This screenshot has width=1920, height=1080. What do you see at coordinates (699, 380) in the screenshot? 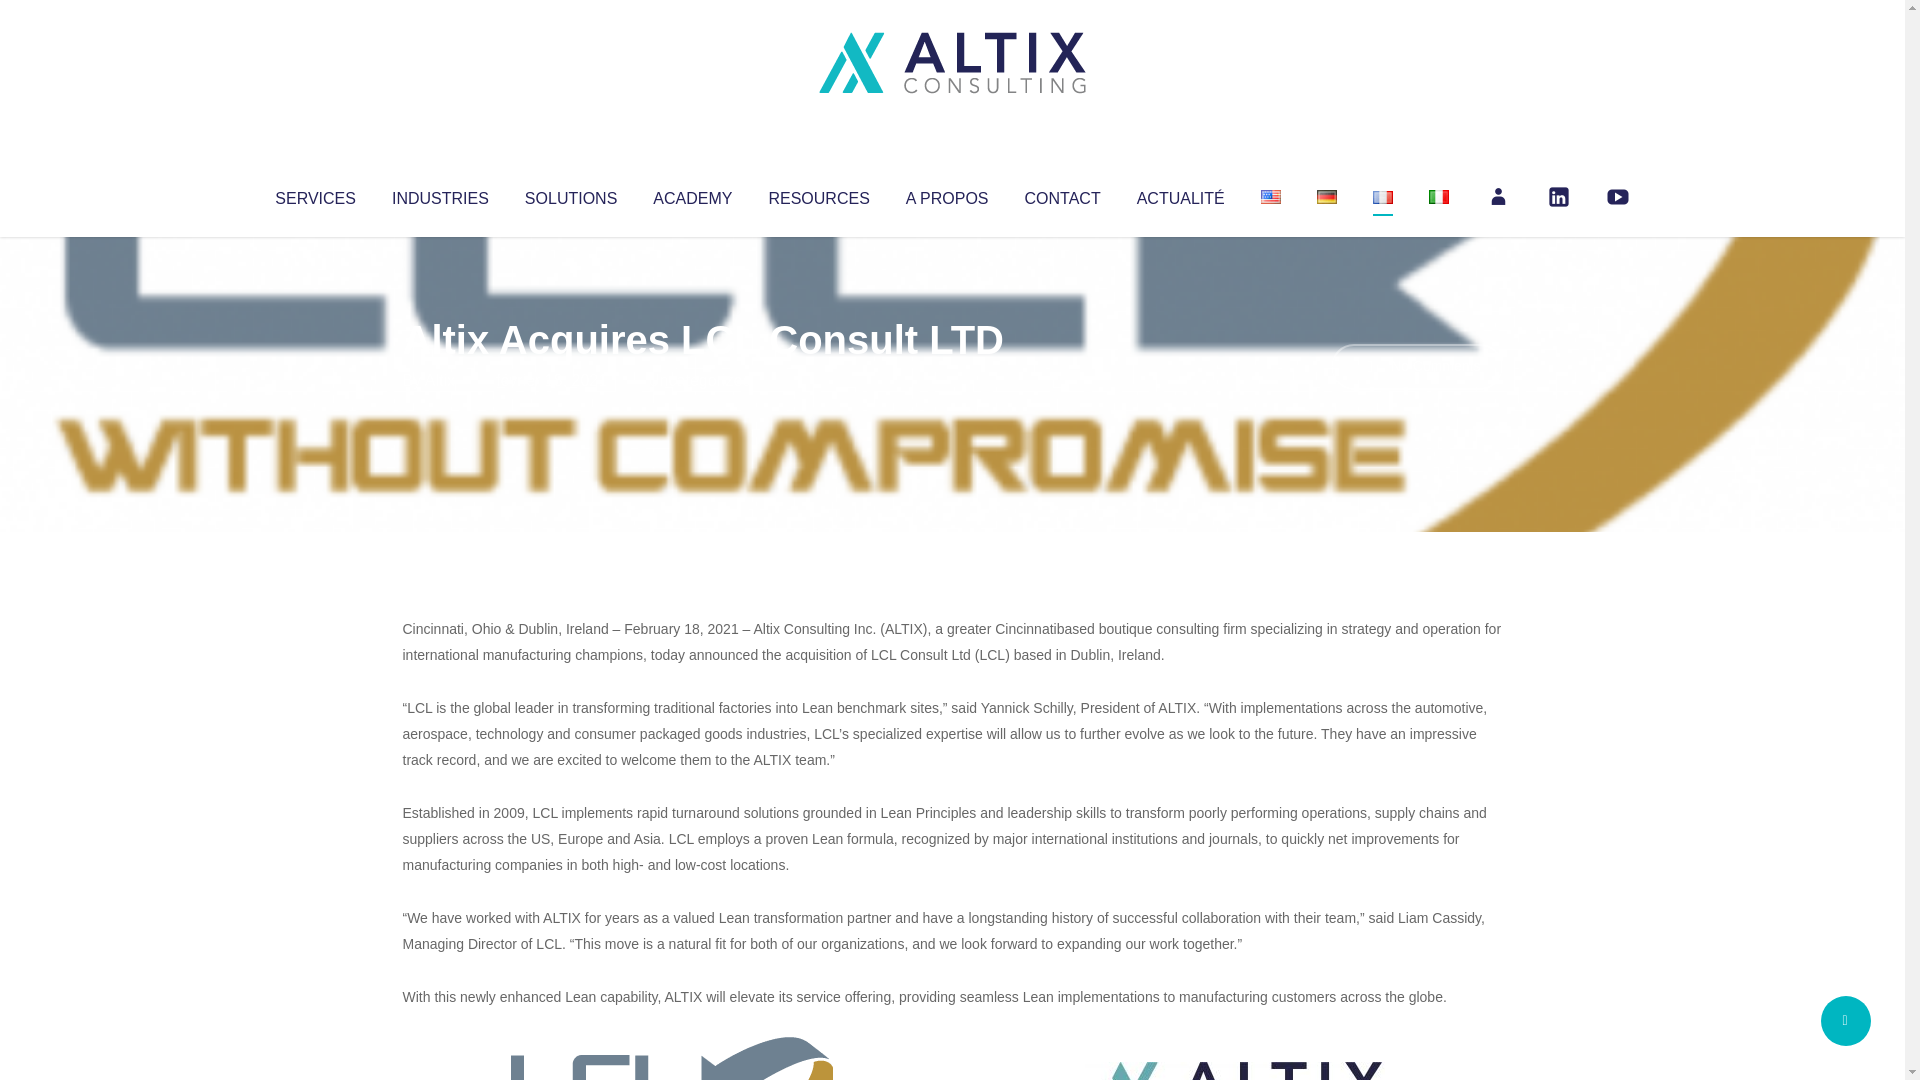
I see `Uncategorized` at bounding box center [699, 380].